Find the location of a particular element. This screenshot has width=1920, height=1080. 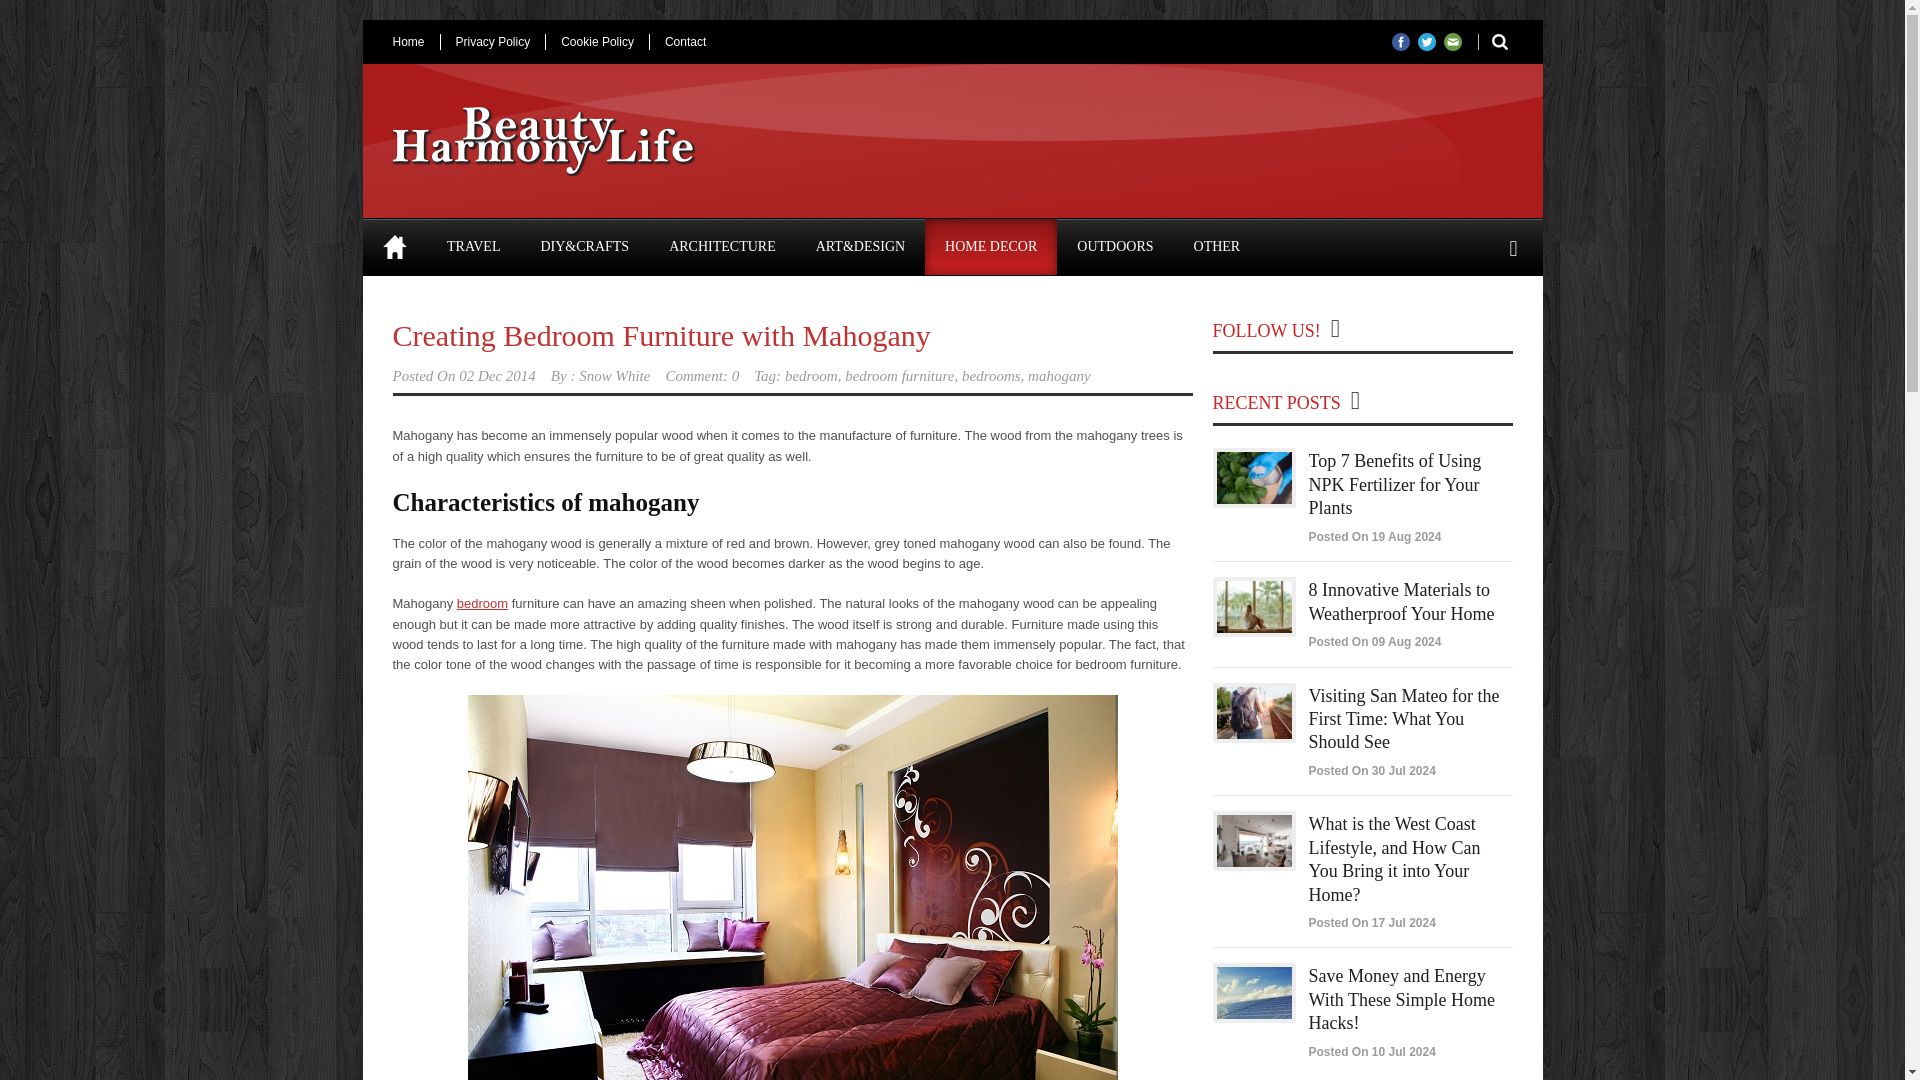

Cookie Policy is located at coordinates (596, 41).